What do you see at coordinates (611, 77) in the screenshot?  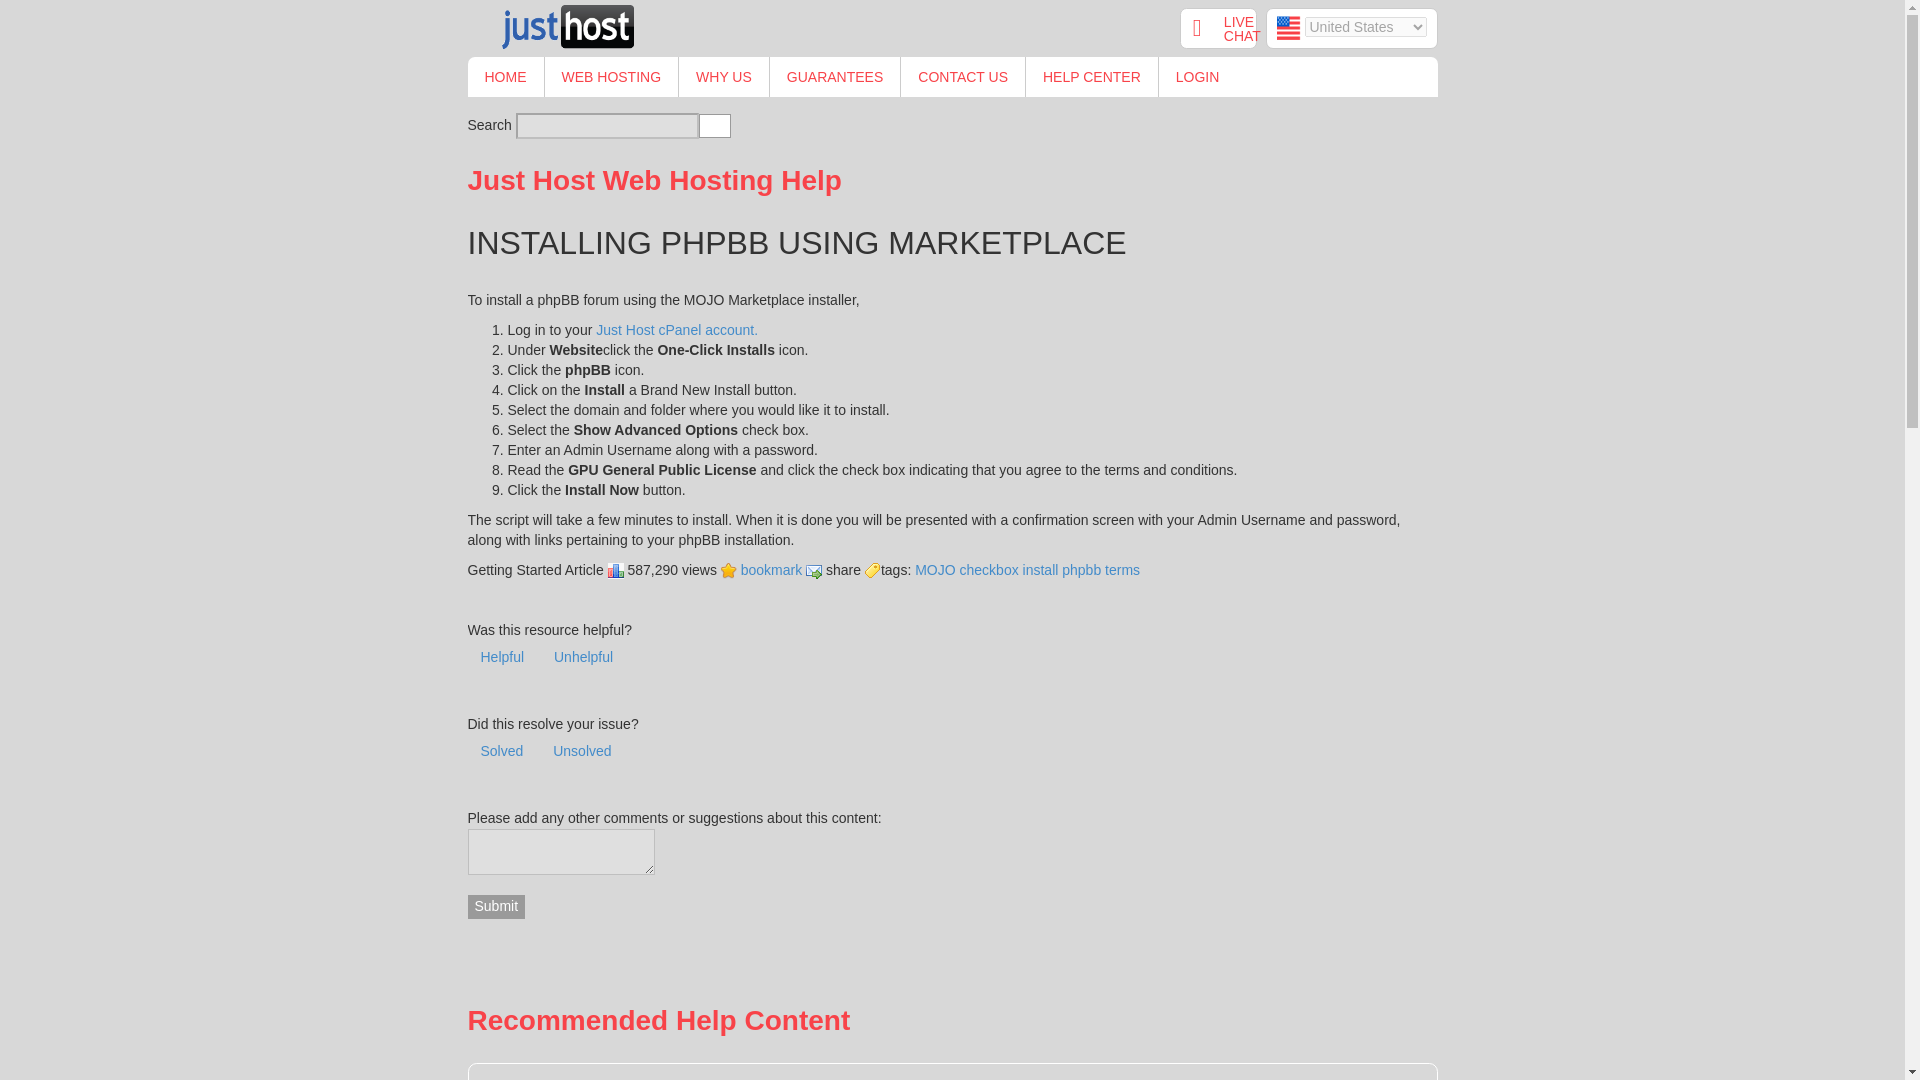 I see `WEB HOSTING` at bounding box center [611, 77].